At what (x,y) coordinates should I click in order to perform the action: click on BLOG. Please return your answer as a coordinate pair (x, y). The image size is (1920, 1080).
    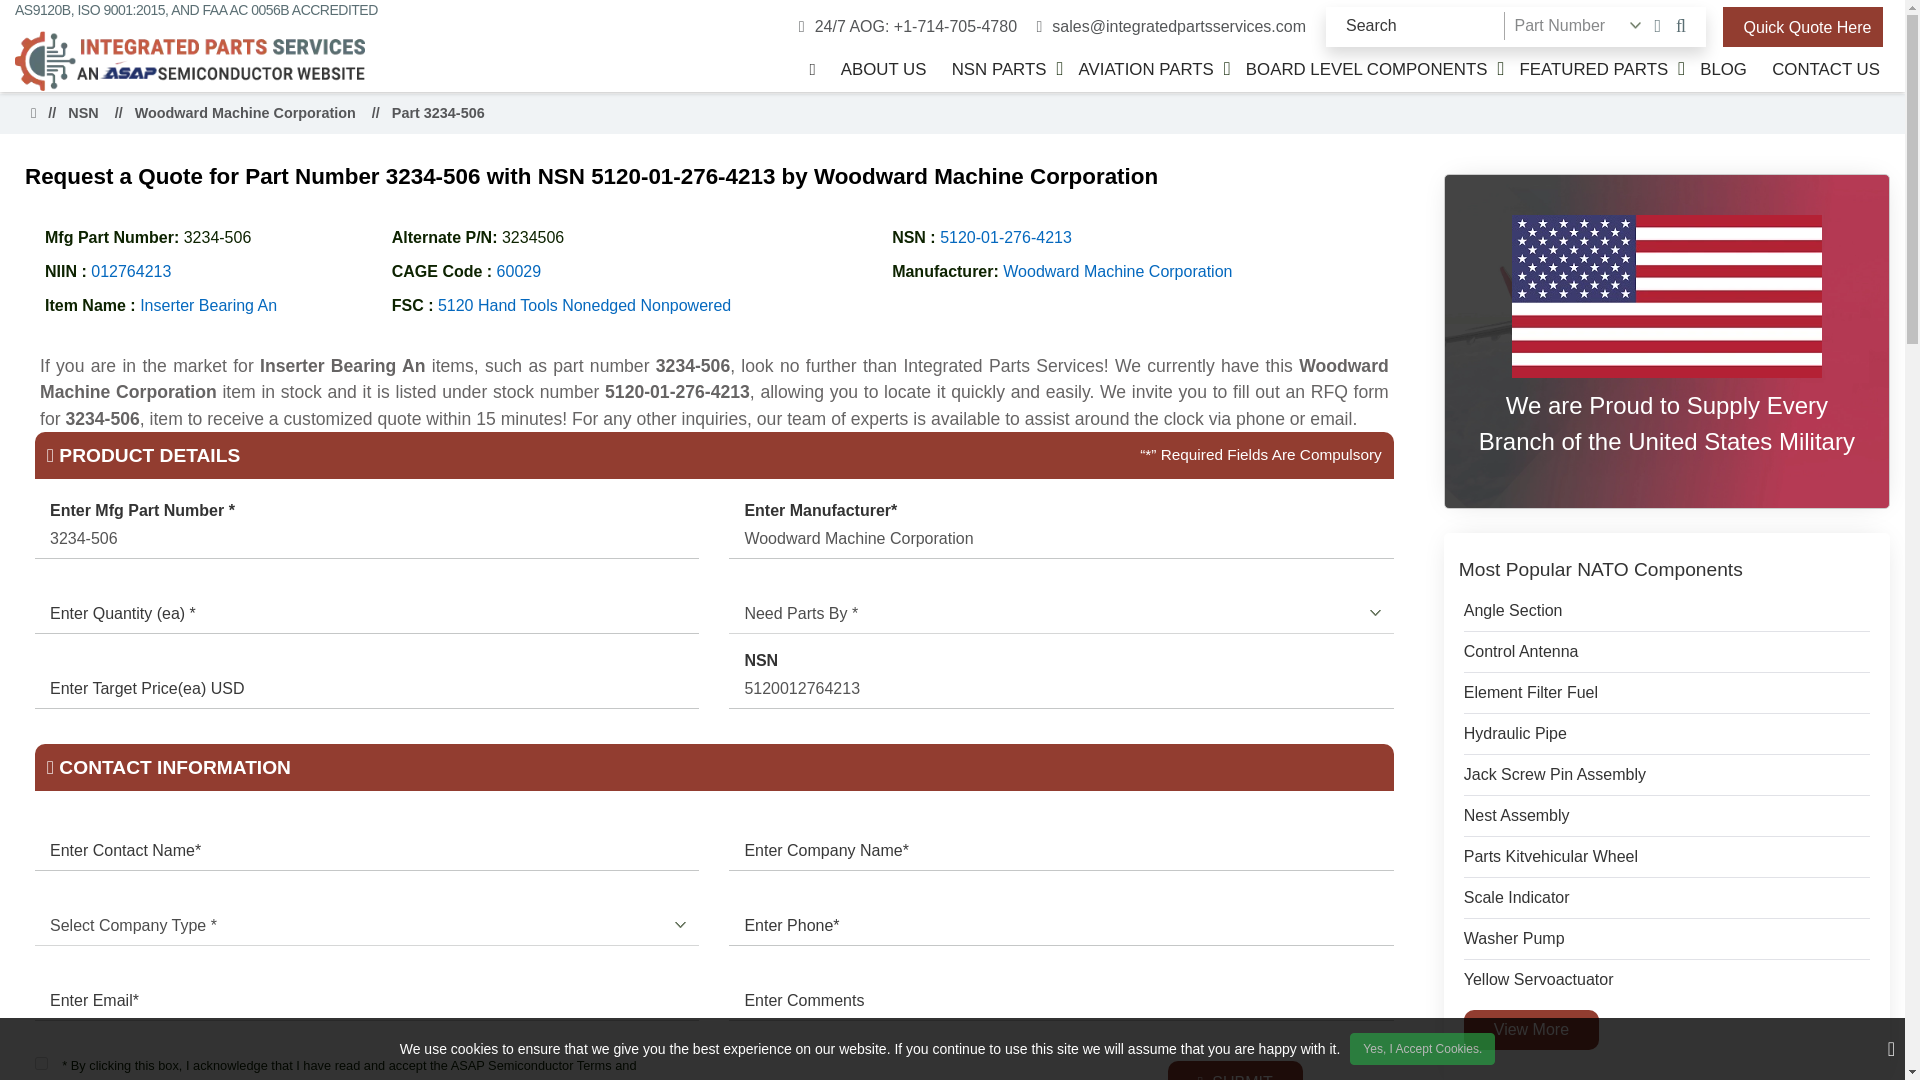
    Looking at the image, I should click on (1722, 69).